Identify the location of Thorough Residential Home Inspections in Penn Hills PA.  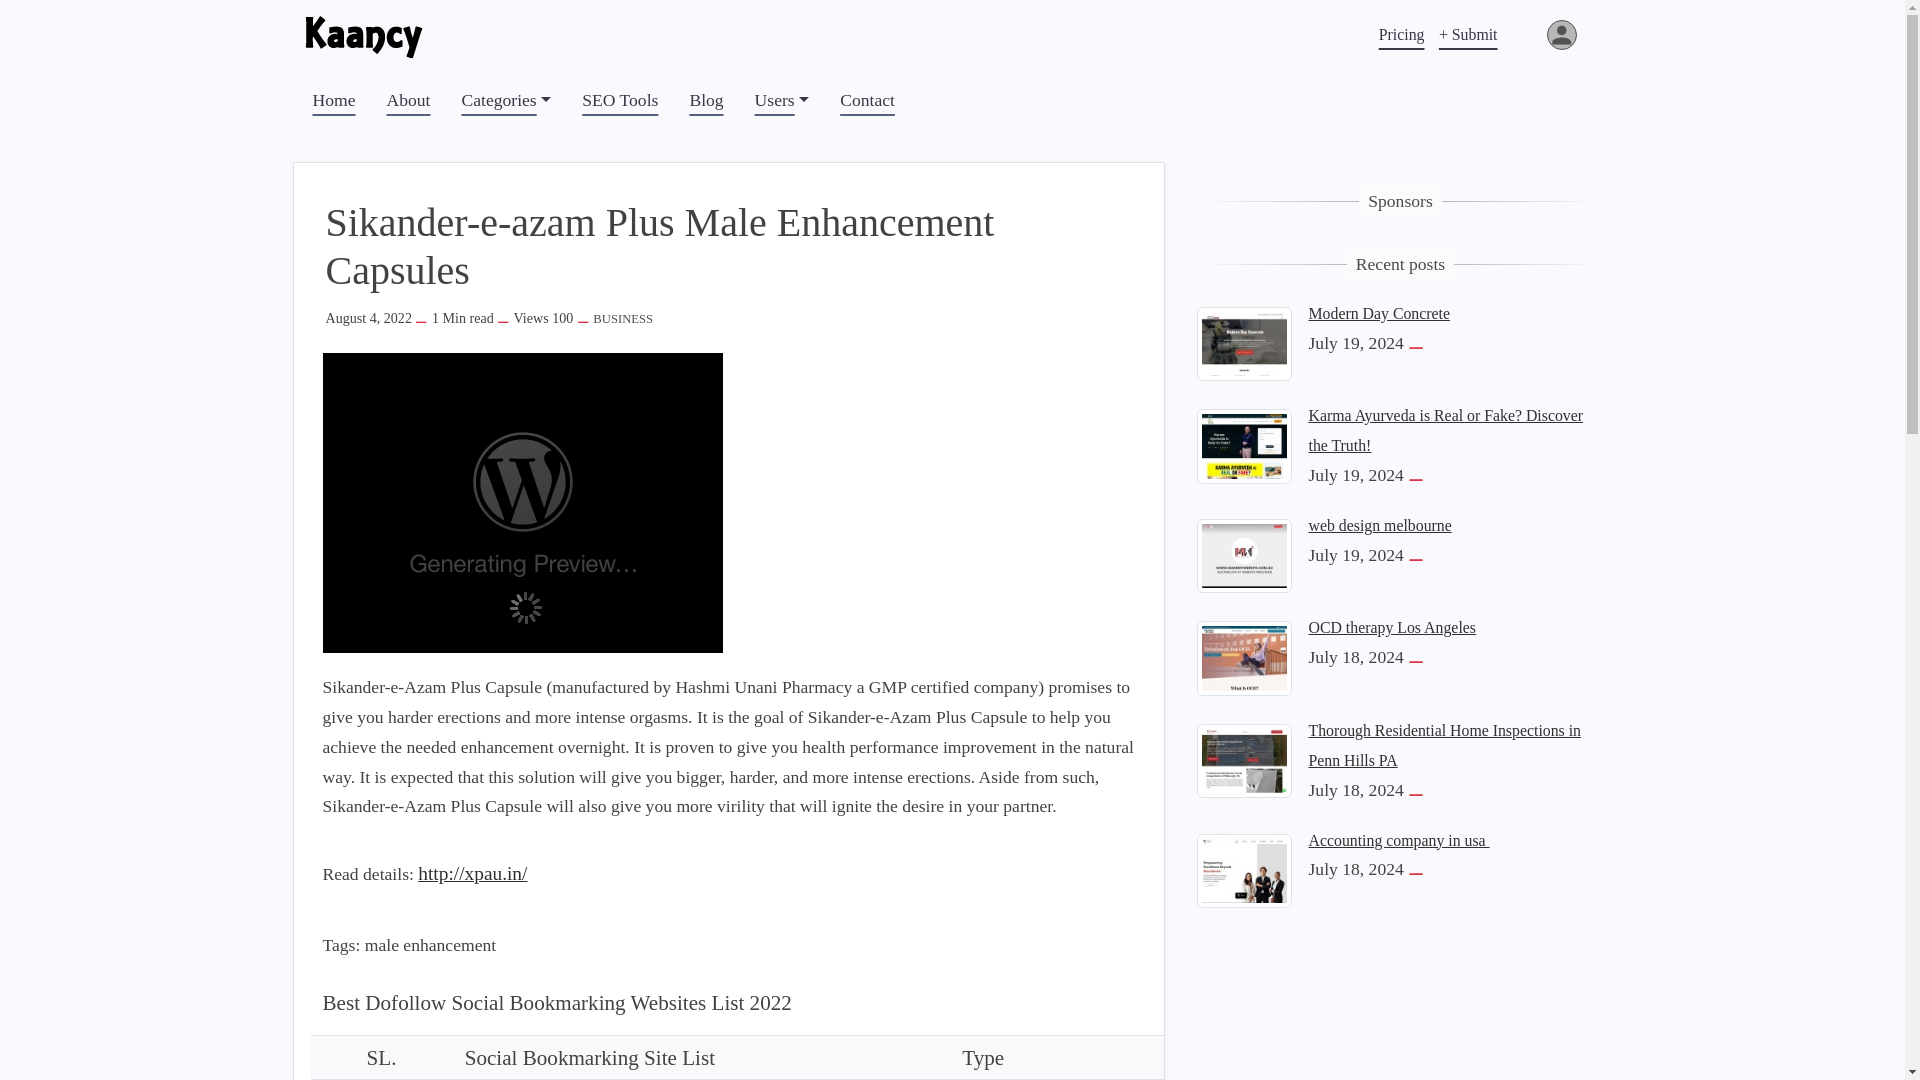
(1244, 758).